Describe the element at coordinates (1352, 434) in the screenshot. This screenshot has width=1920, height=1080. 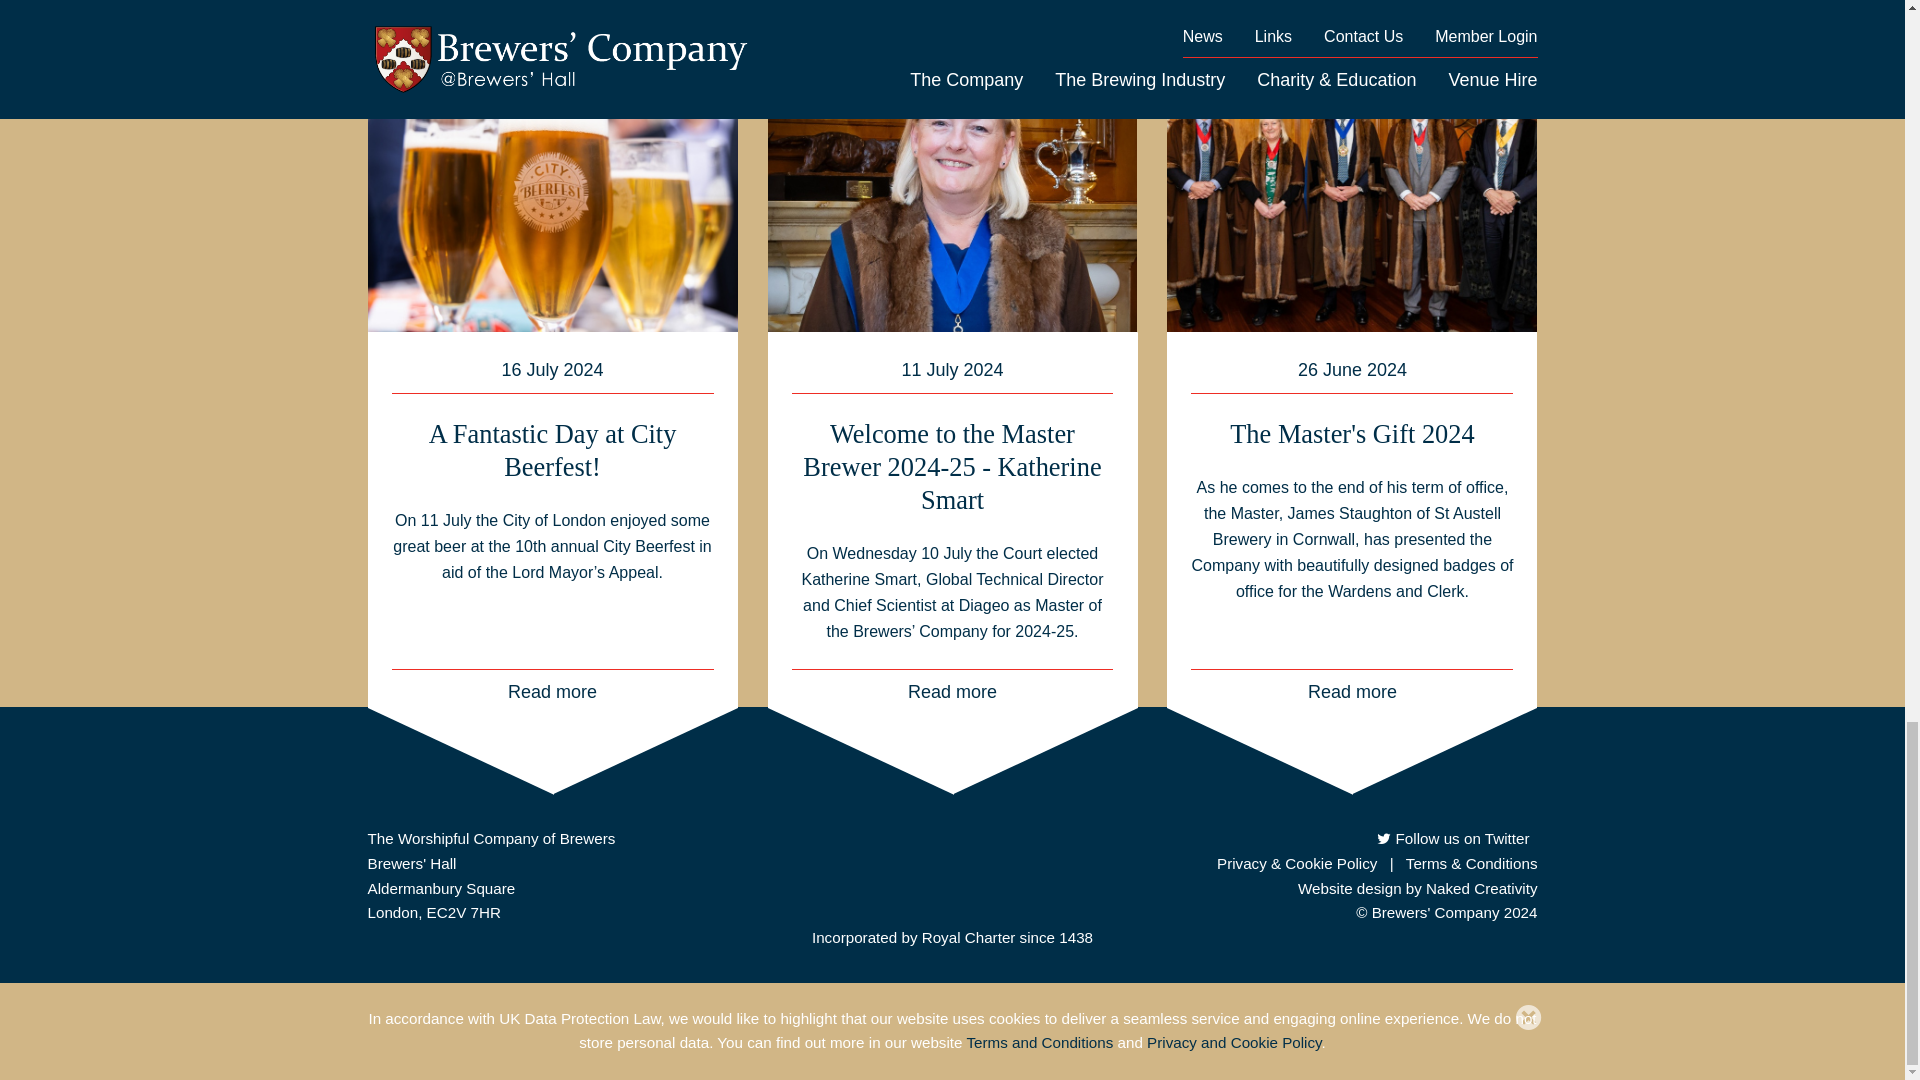
I see `The Master's Gift 2024` at that location.